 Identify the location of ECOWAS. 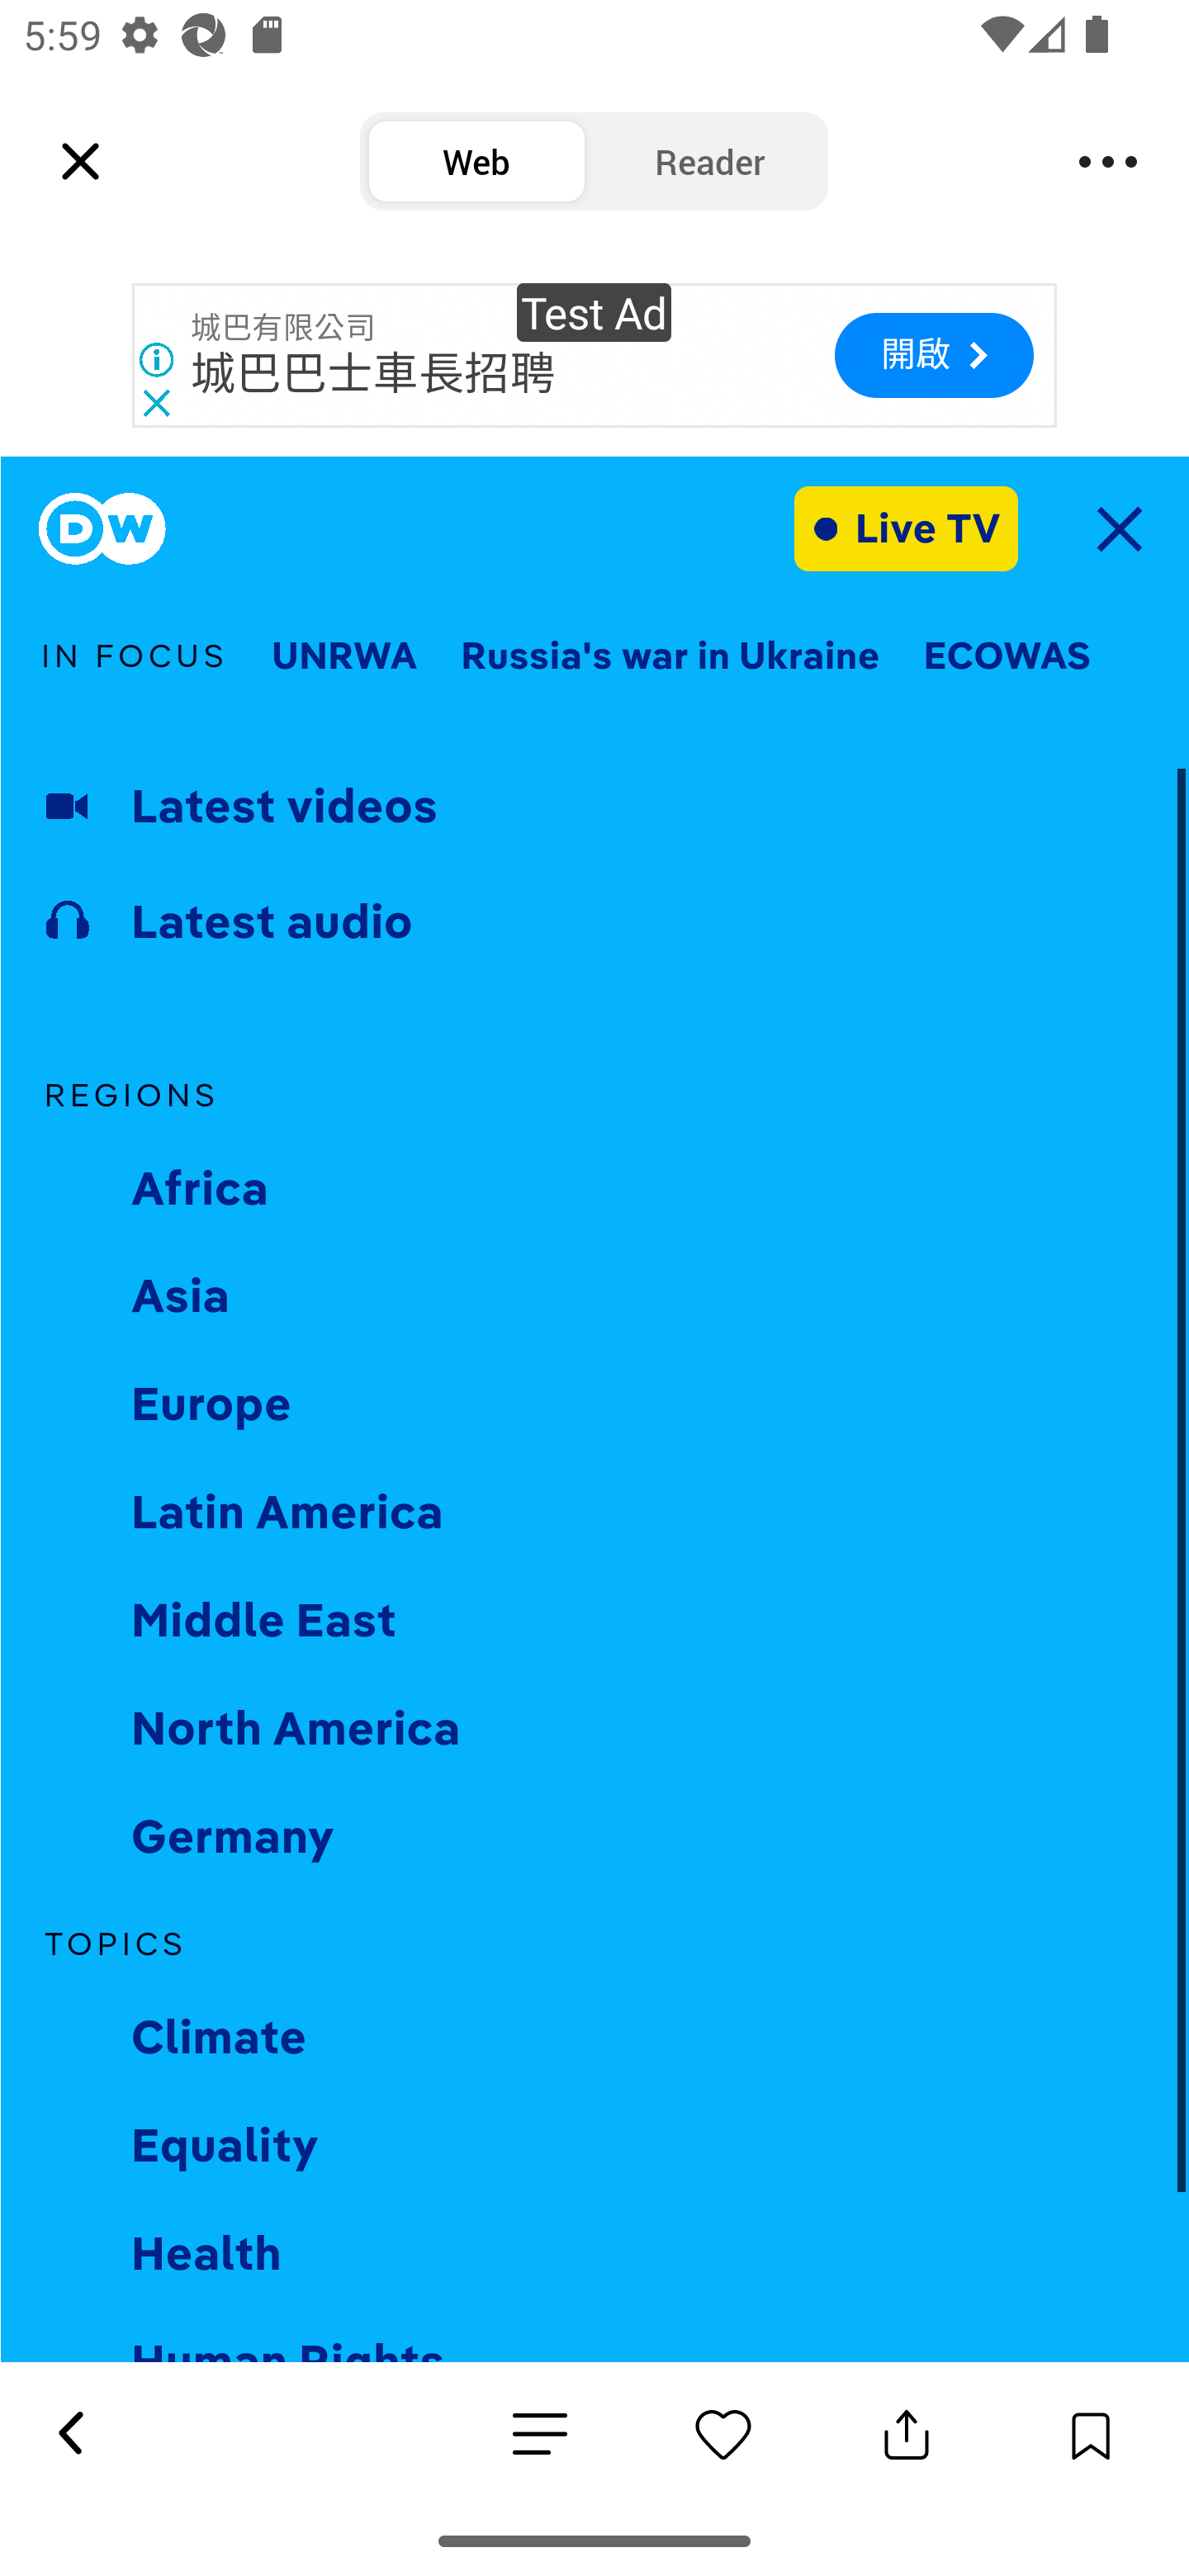
(1007, 656).